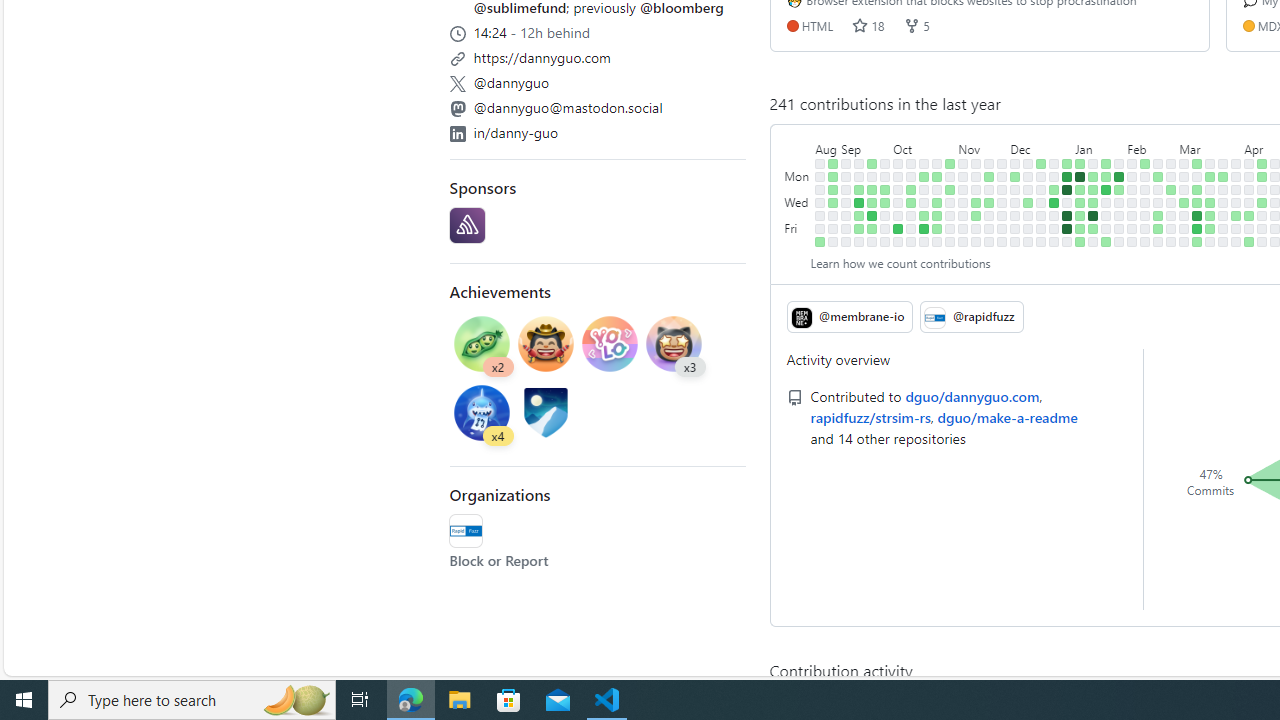 The image size is (1280, 720). Describe the element at coordinates (833, 163) in the screenshot. I see `2 contributions on August 27th.` at that location.